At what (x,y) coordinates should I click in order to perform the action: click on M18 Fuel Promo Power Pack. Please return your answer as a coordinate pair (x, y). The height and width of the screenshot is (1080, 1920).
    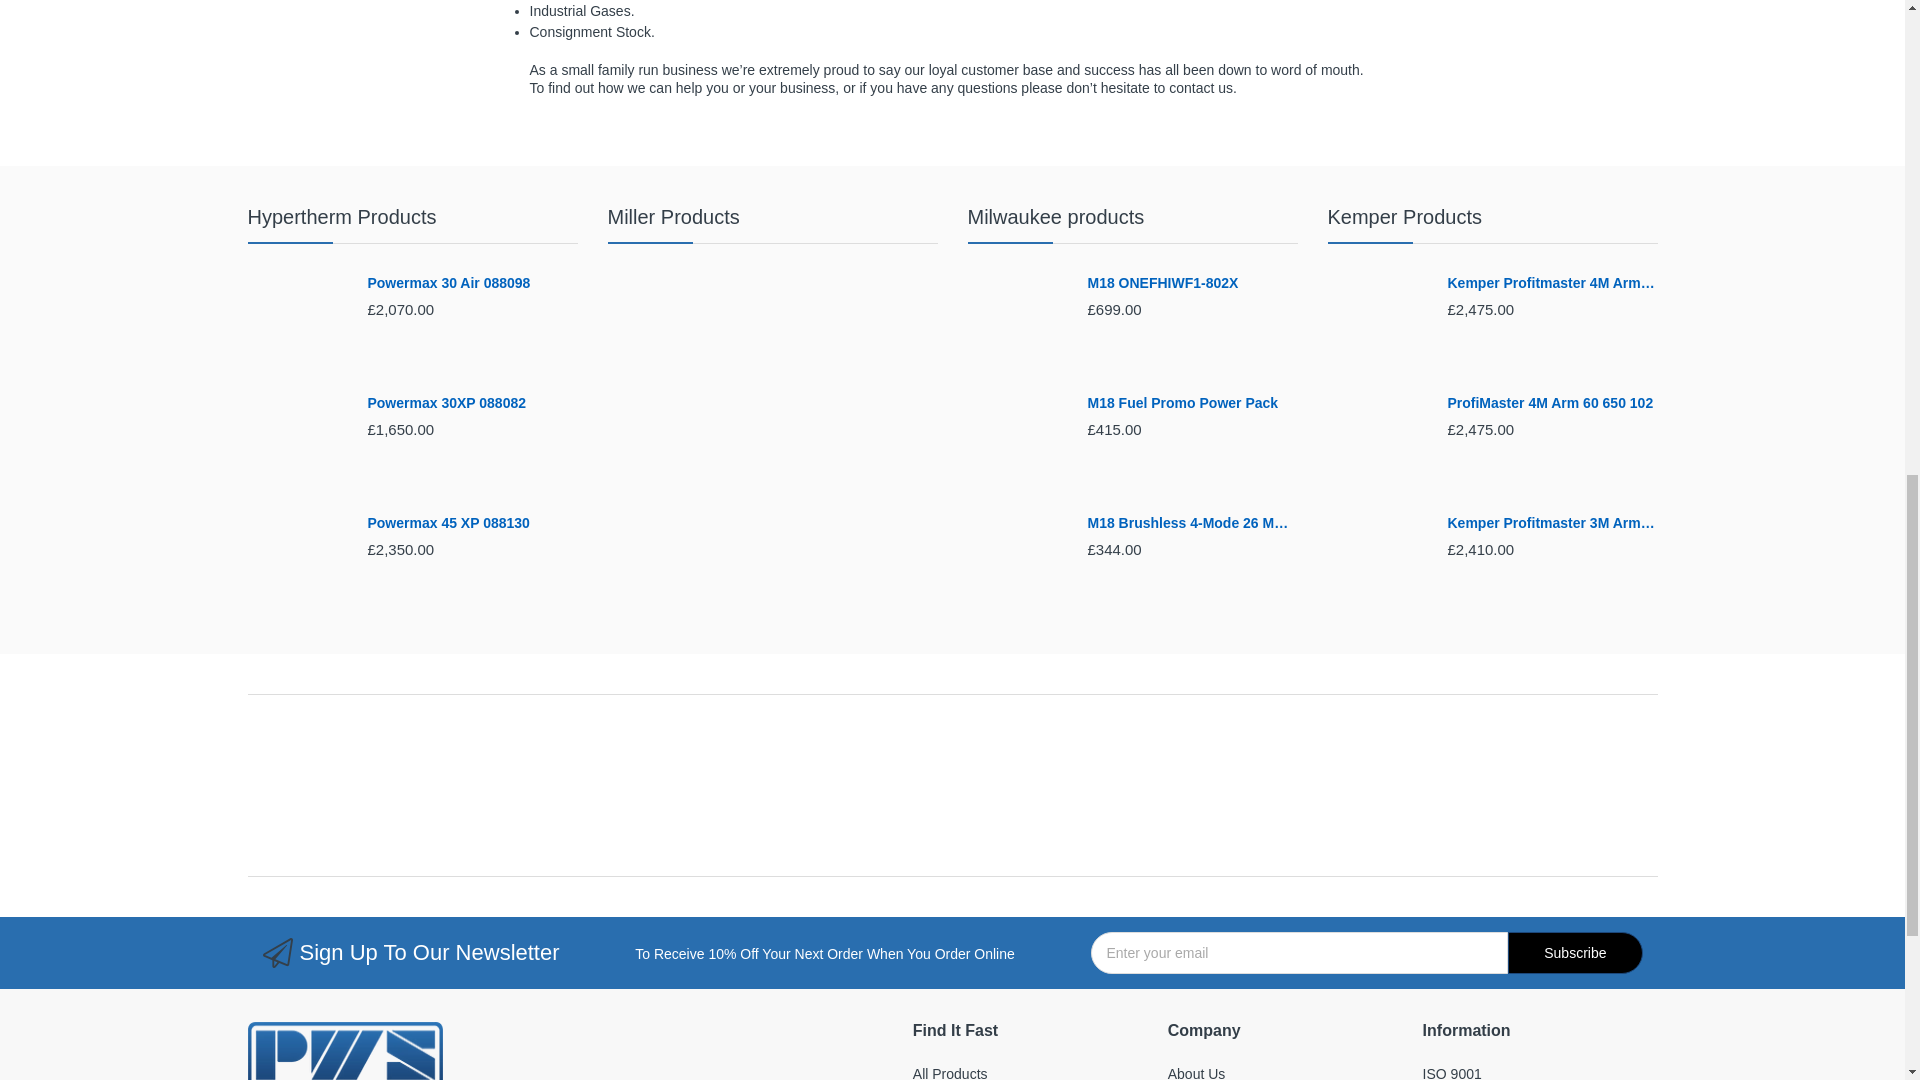
    Looking at the image, I should click on (1017, 444).